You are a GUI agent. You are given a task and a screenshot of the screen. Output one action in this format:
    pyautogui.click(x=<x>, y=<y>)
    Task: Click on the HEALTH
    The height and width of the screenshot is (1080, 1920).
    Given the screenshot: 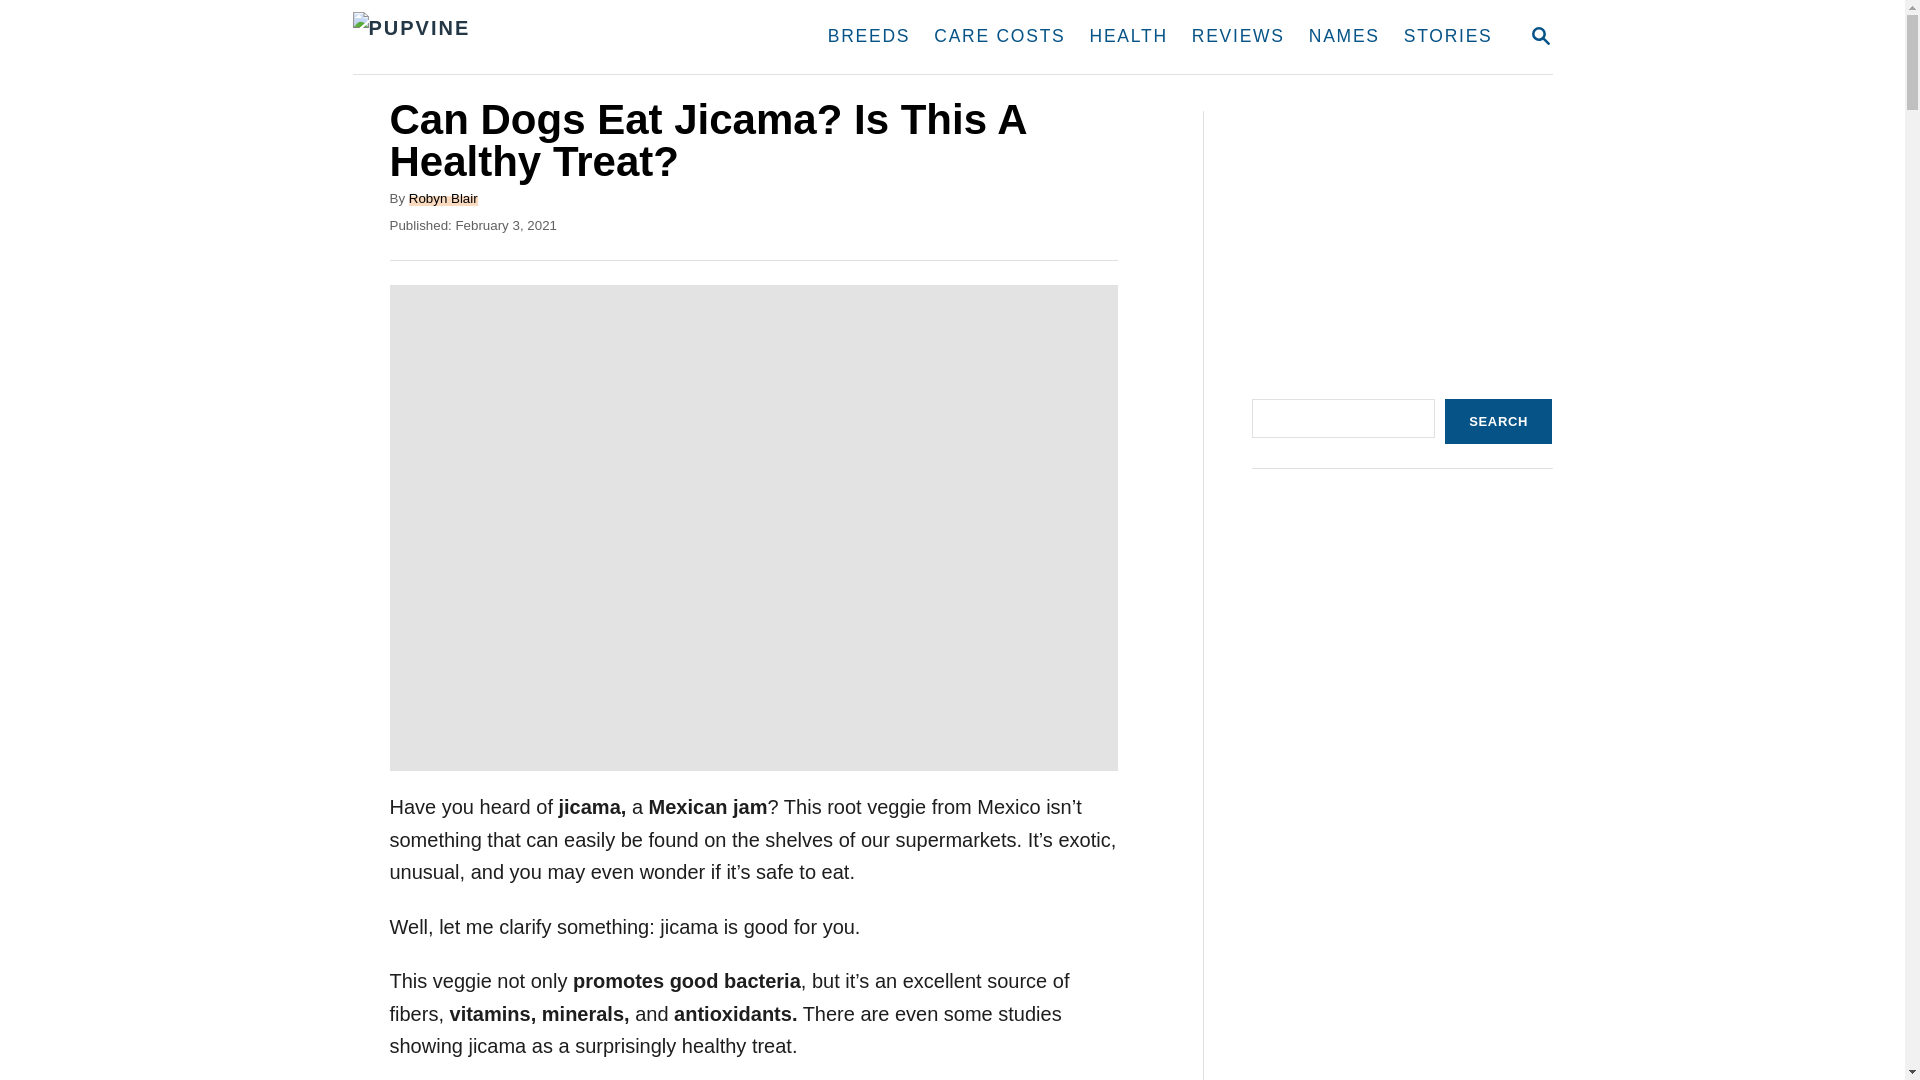 What is the action you would take?
    pyautogui.click(x=1448, y=37)
    